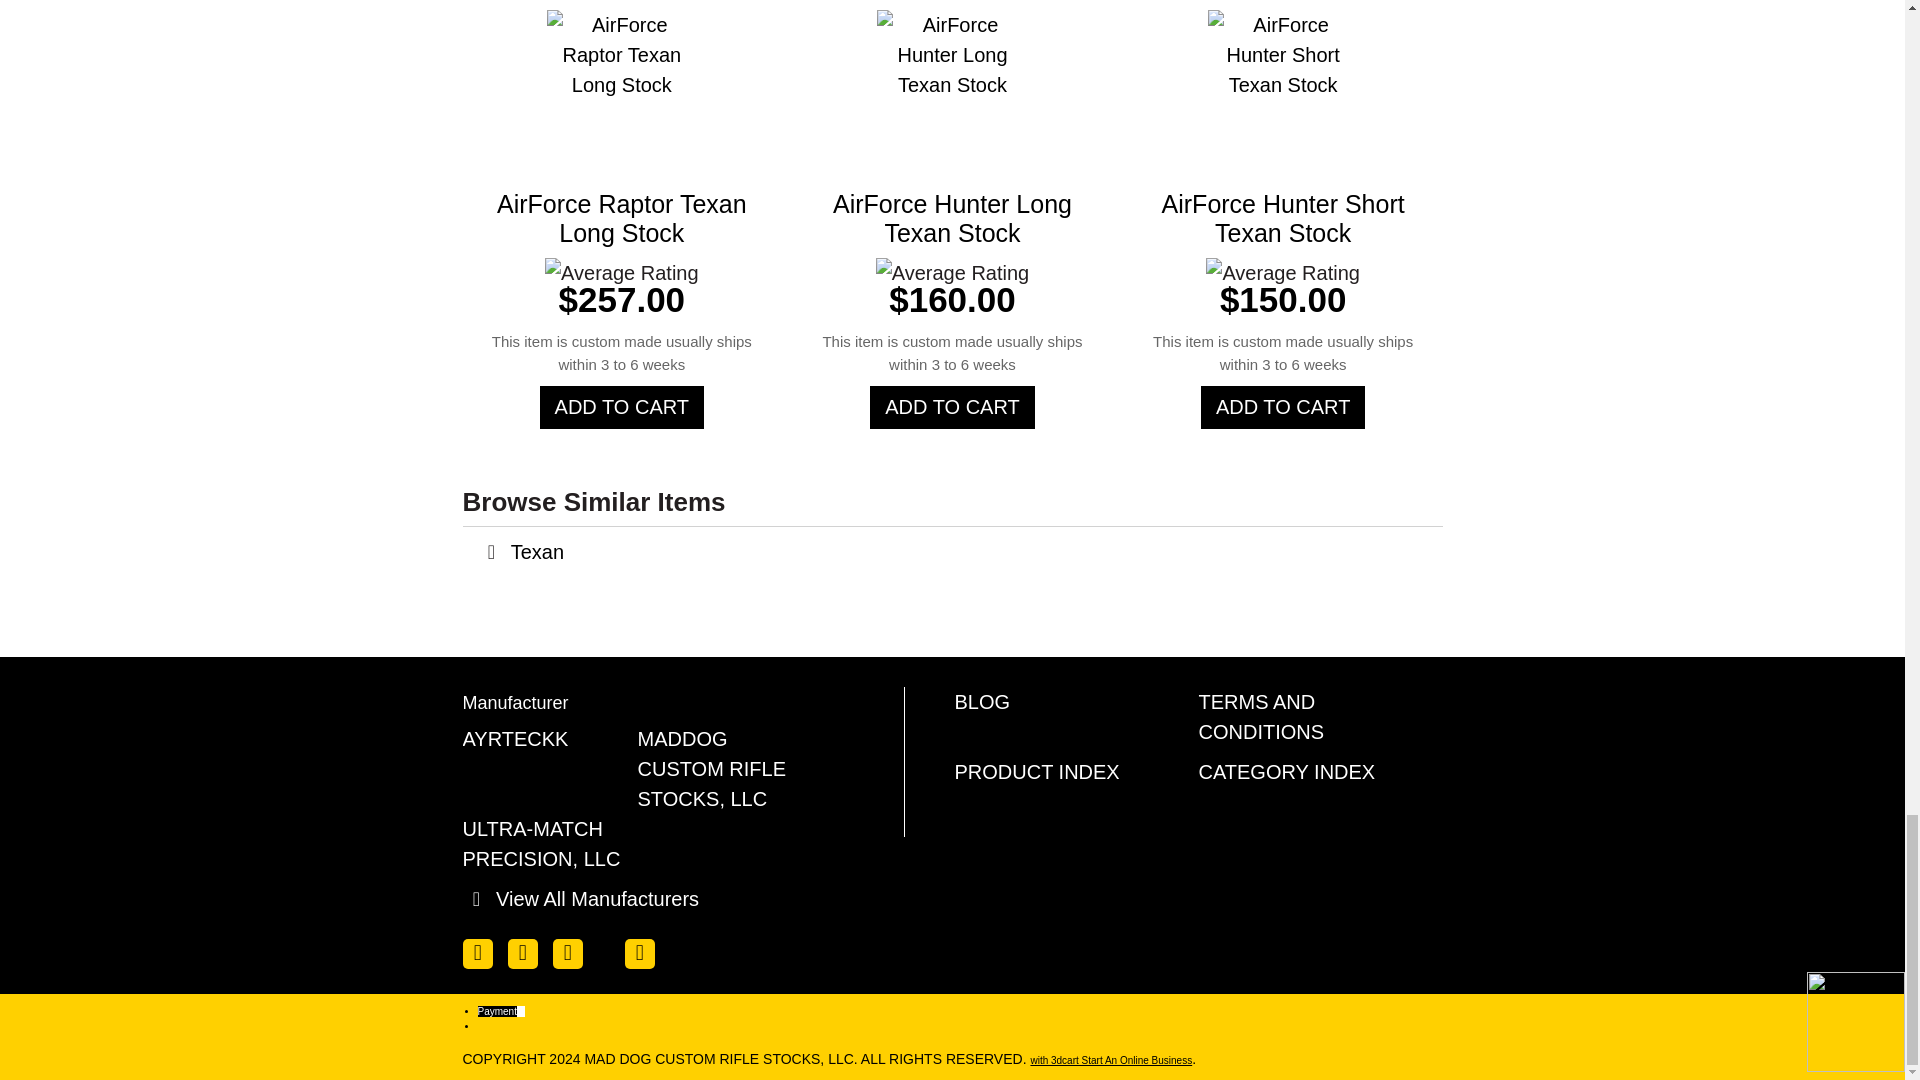 The image size is (1920, 1080). Describe the element at coordinates (476, 953) in the screenshot. I see `Like Us on Facebook` at that location.